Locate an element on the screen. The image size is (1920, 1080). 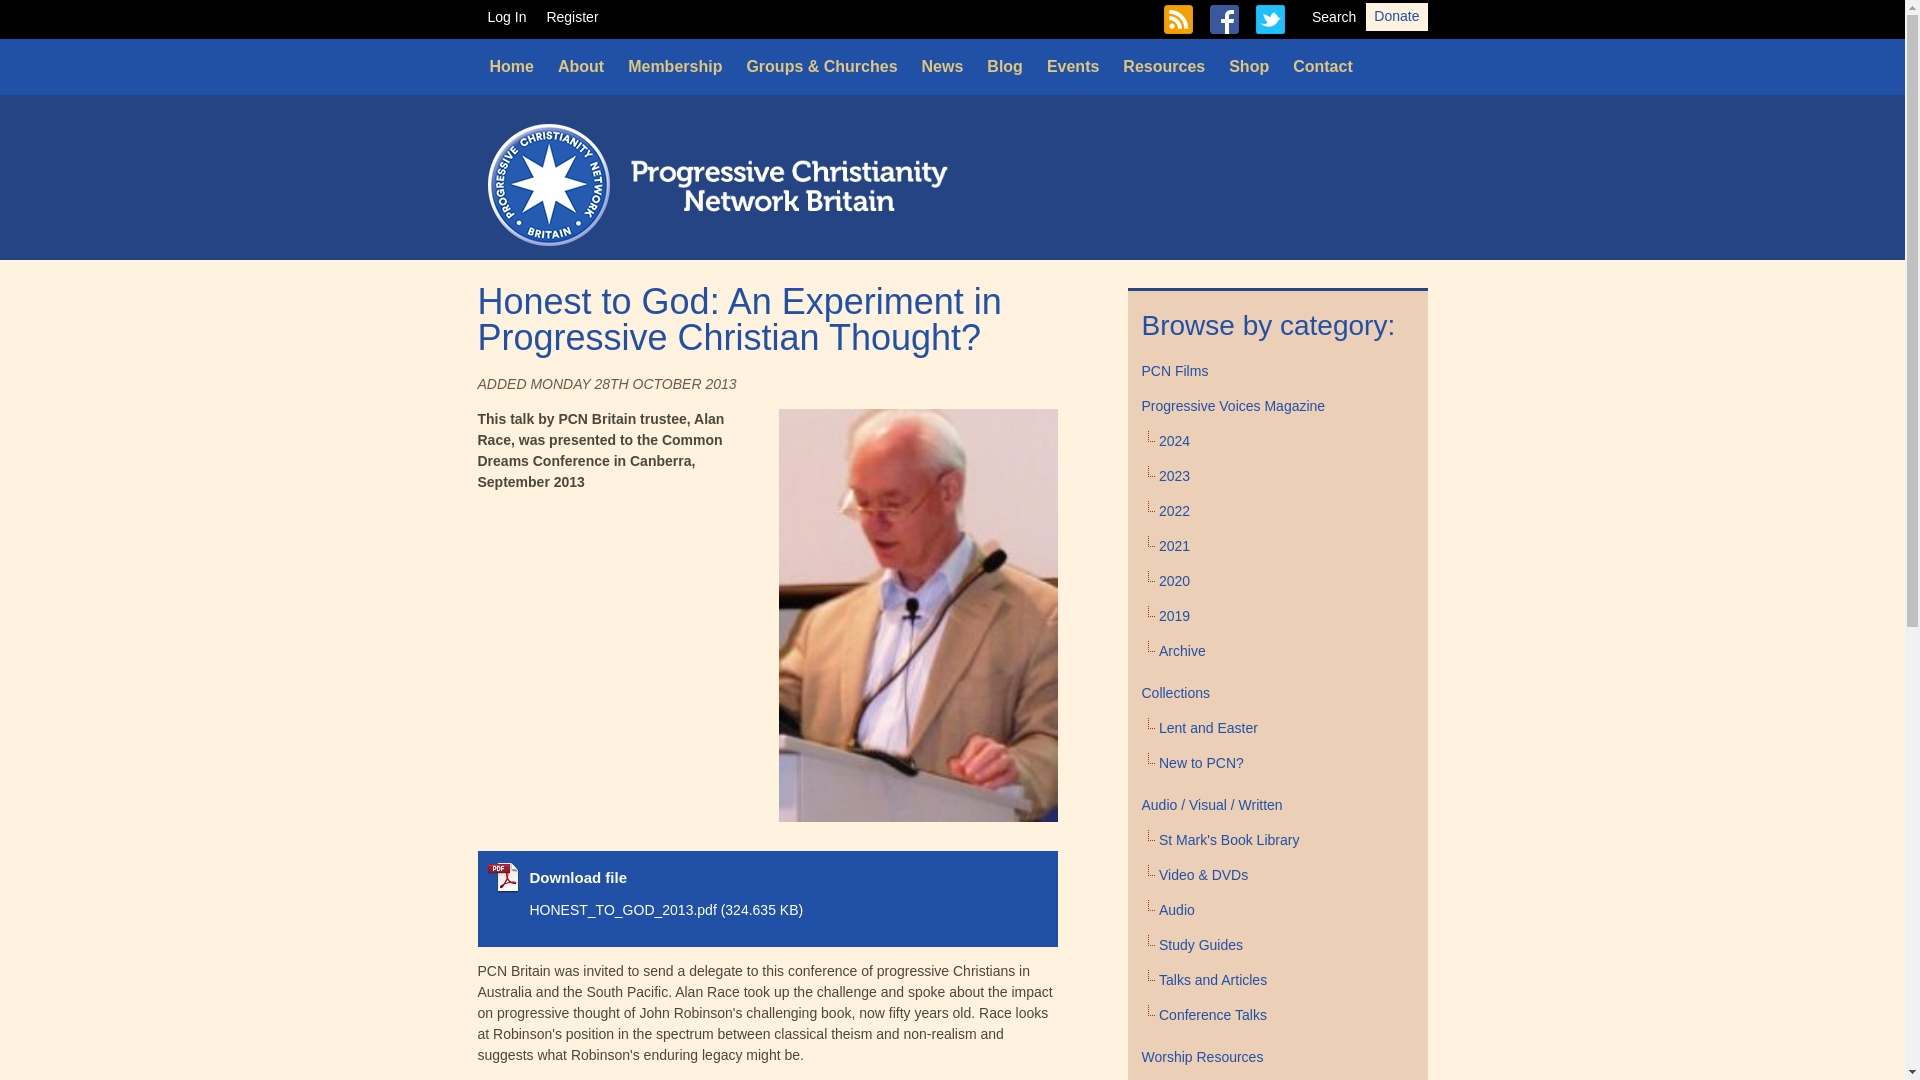
Worship Resources is located at coordinates (1202, 1056).